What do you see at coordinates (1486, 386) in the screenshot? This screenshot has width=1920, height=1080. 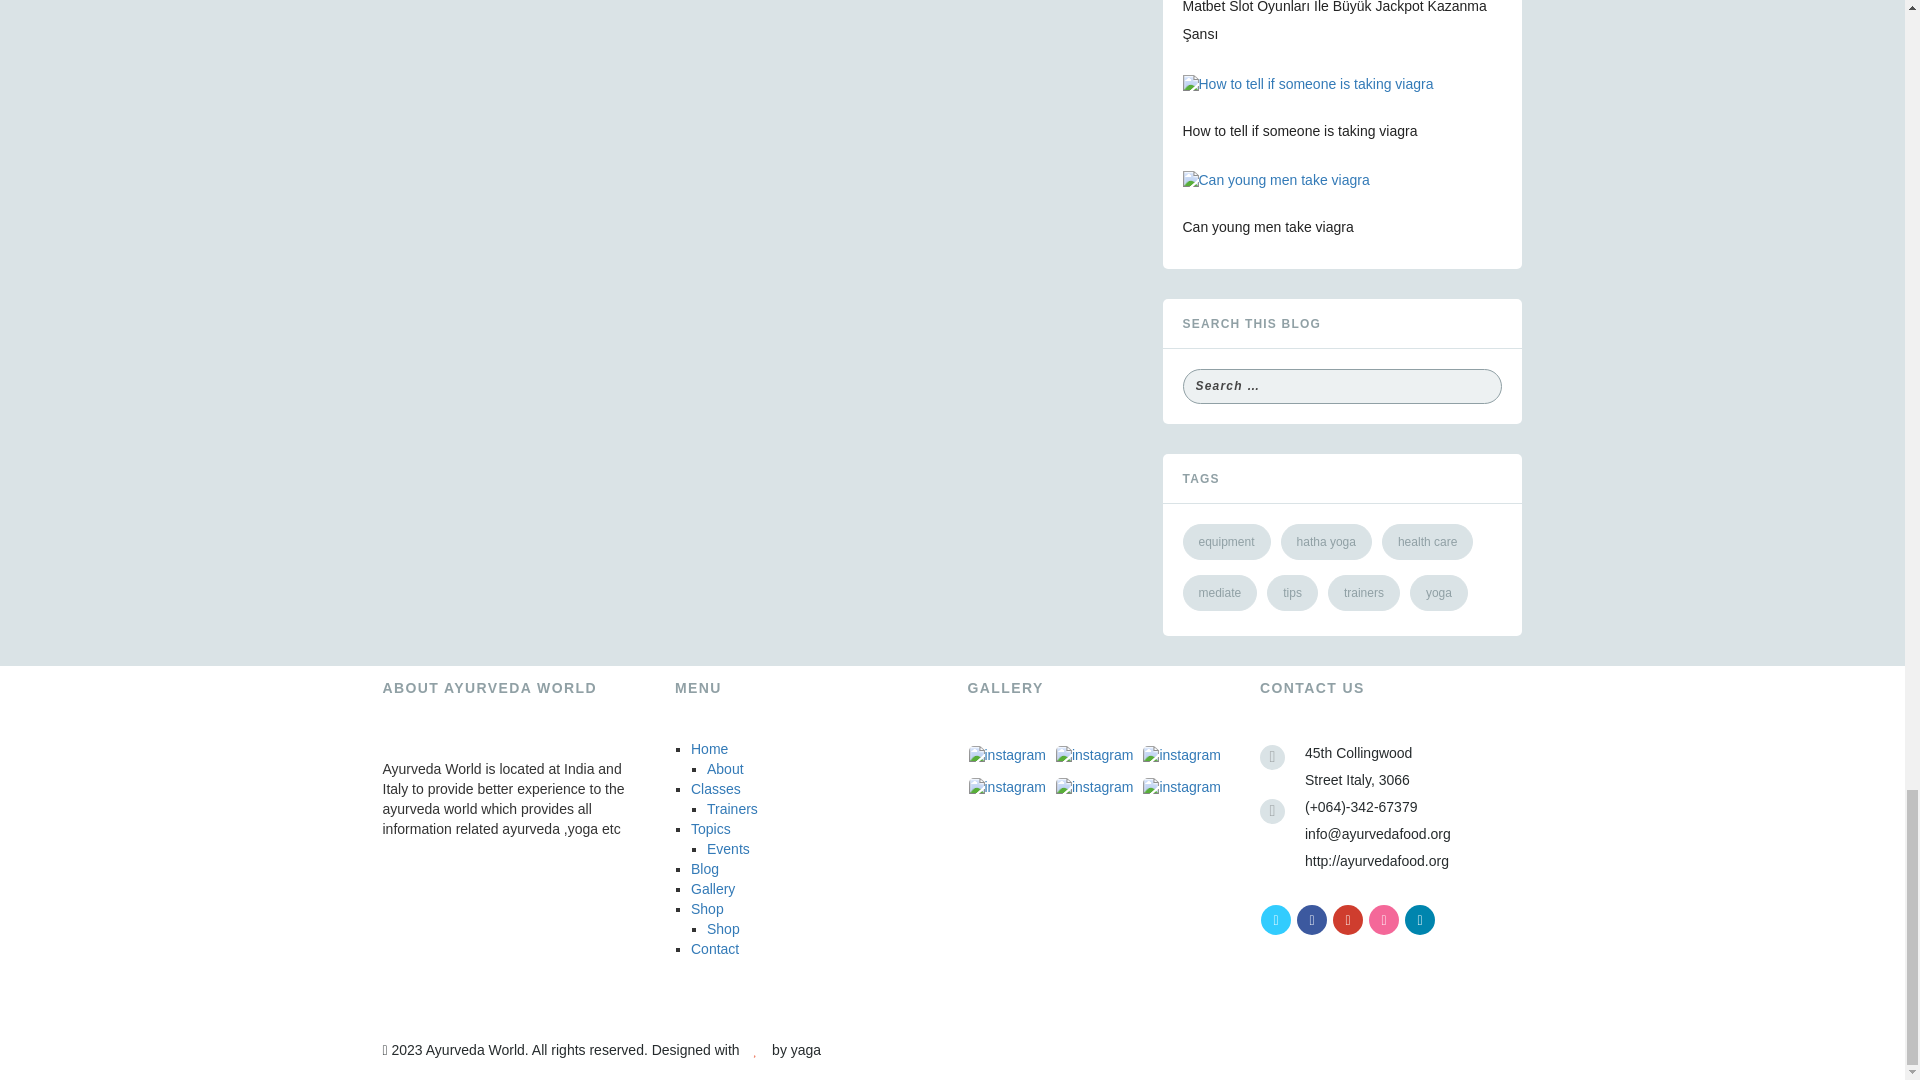 I see `Search` at bounding box center [1486, 386].